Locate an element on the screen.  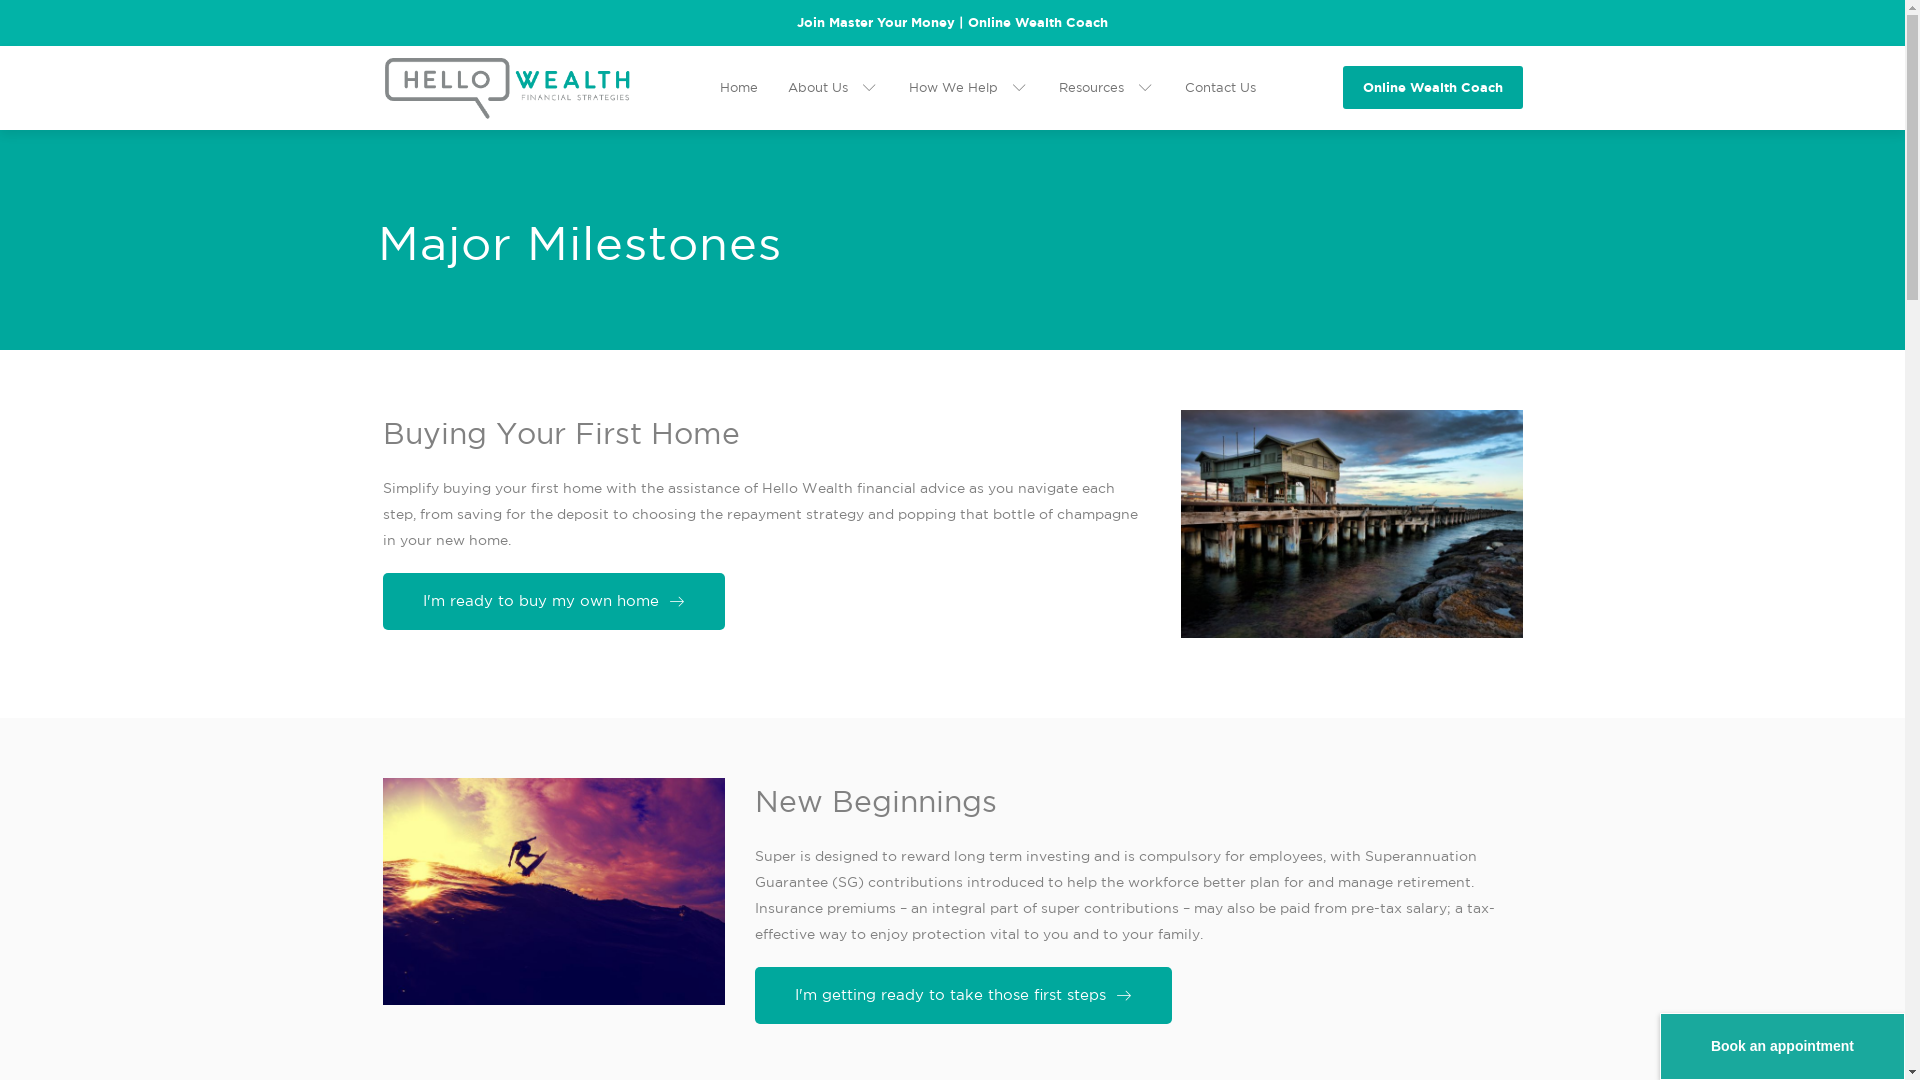
Online Wealth Coach is located at coordinates (1432, 88).